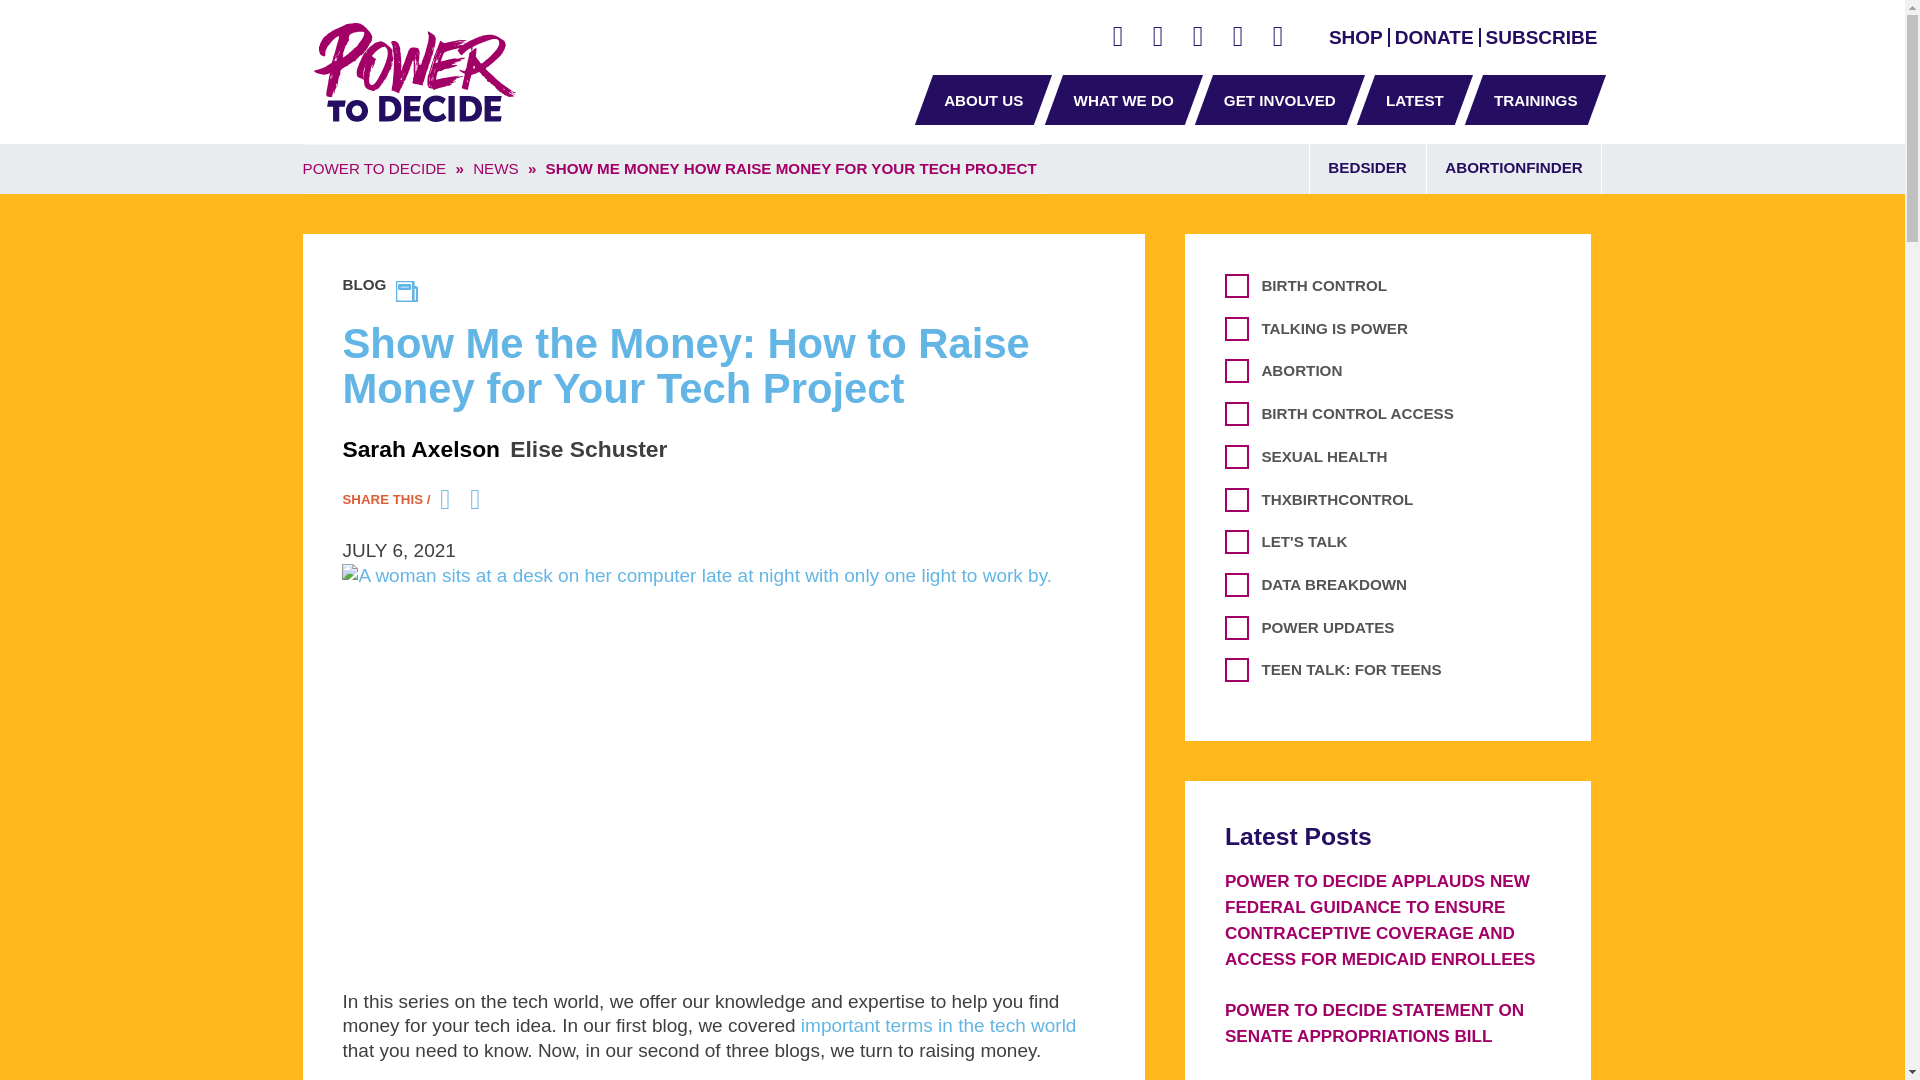  I want to click on GET INVOLVED, so click(1279, 100).